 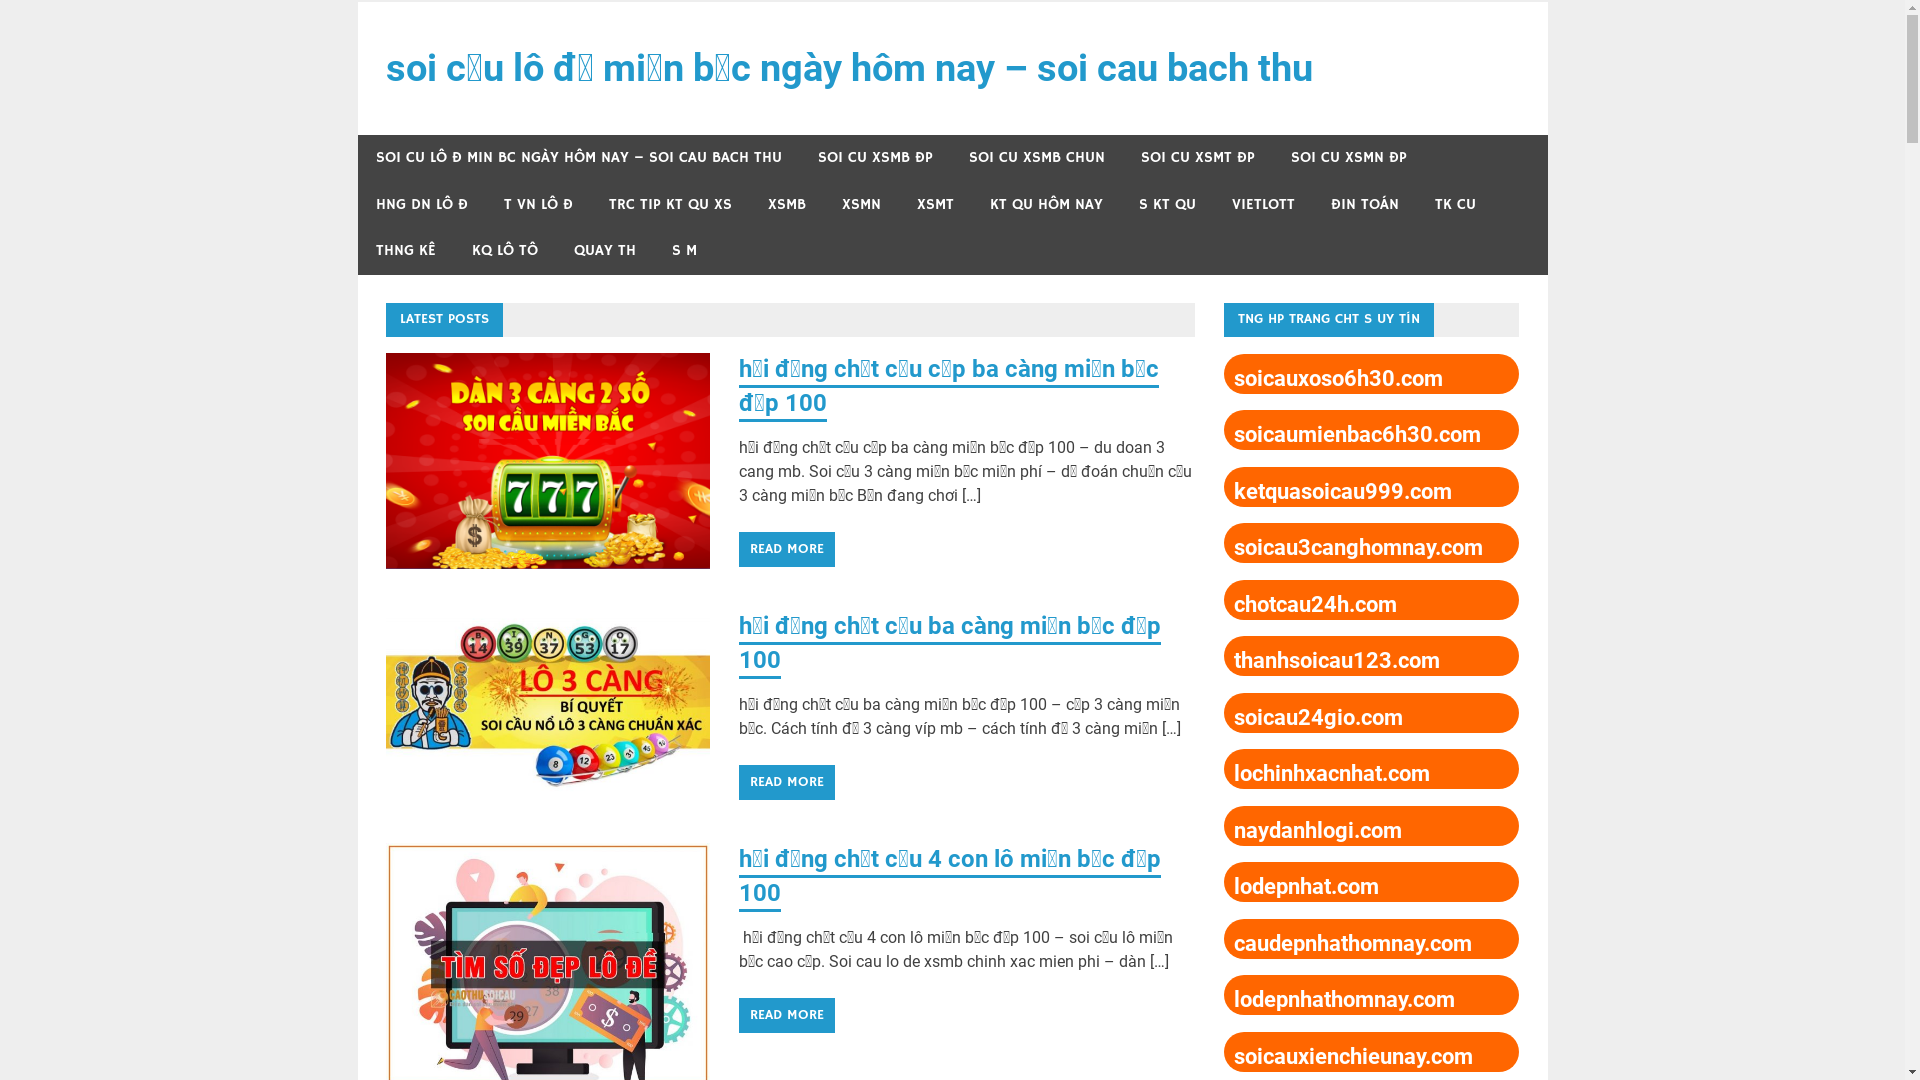 What do you see at coordinates (787, 206) in the screenshot?
I see `XSMB` at bounding box center [787, 206].